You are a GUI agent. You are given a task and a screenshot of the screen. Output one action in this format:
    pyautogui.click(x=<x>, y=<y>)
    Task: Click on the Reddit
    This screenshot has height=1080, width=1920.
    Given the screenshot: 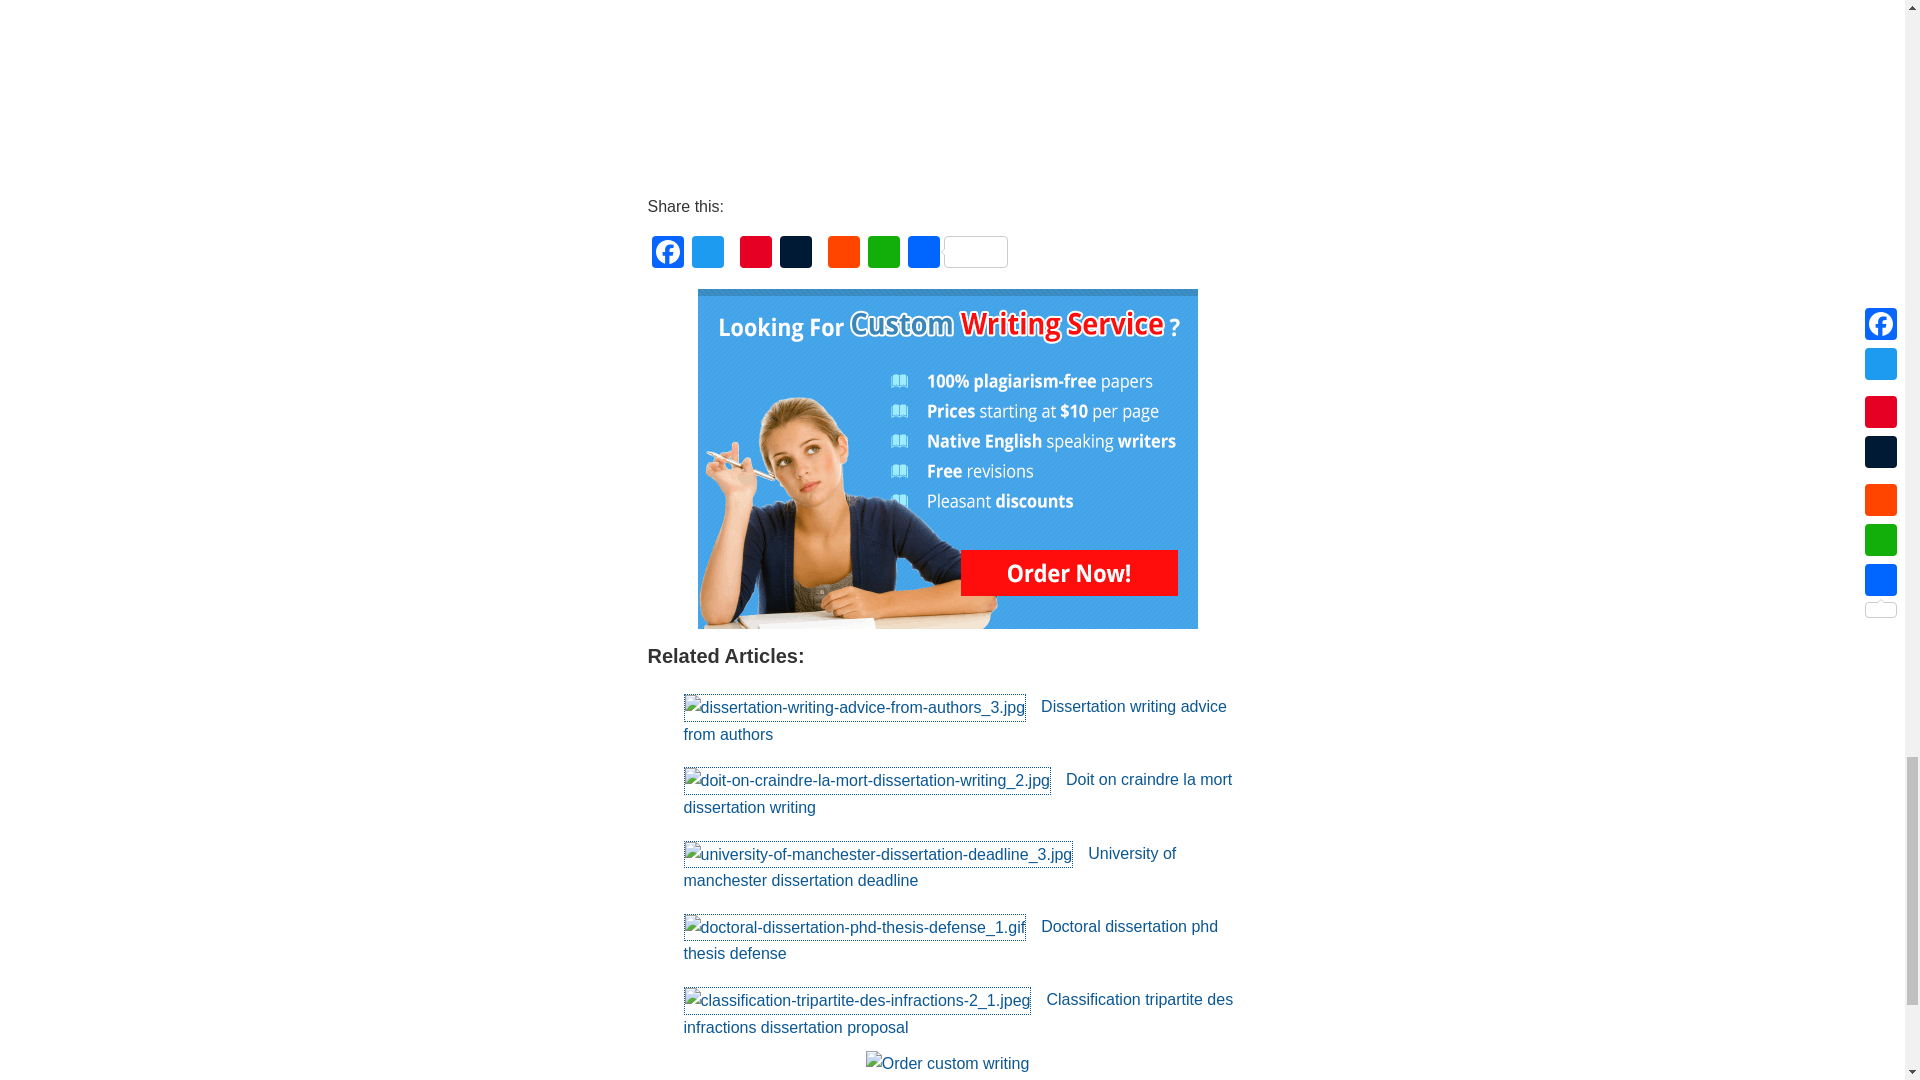 What is the action you would take?
    pyautogui.click(x=844, y=254)
    